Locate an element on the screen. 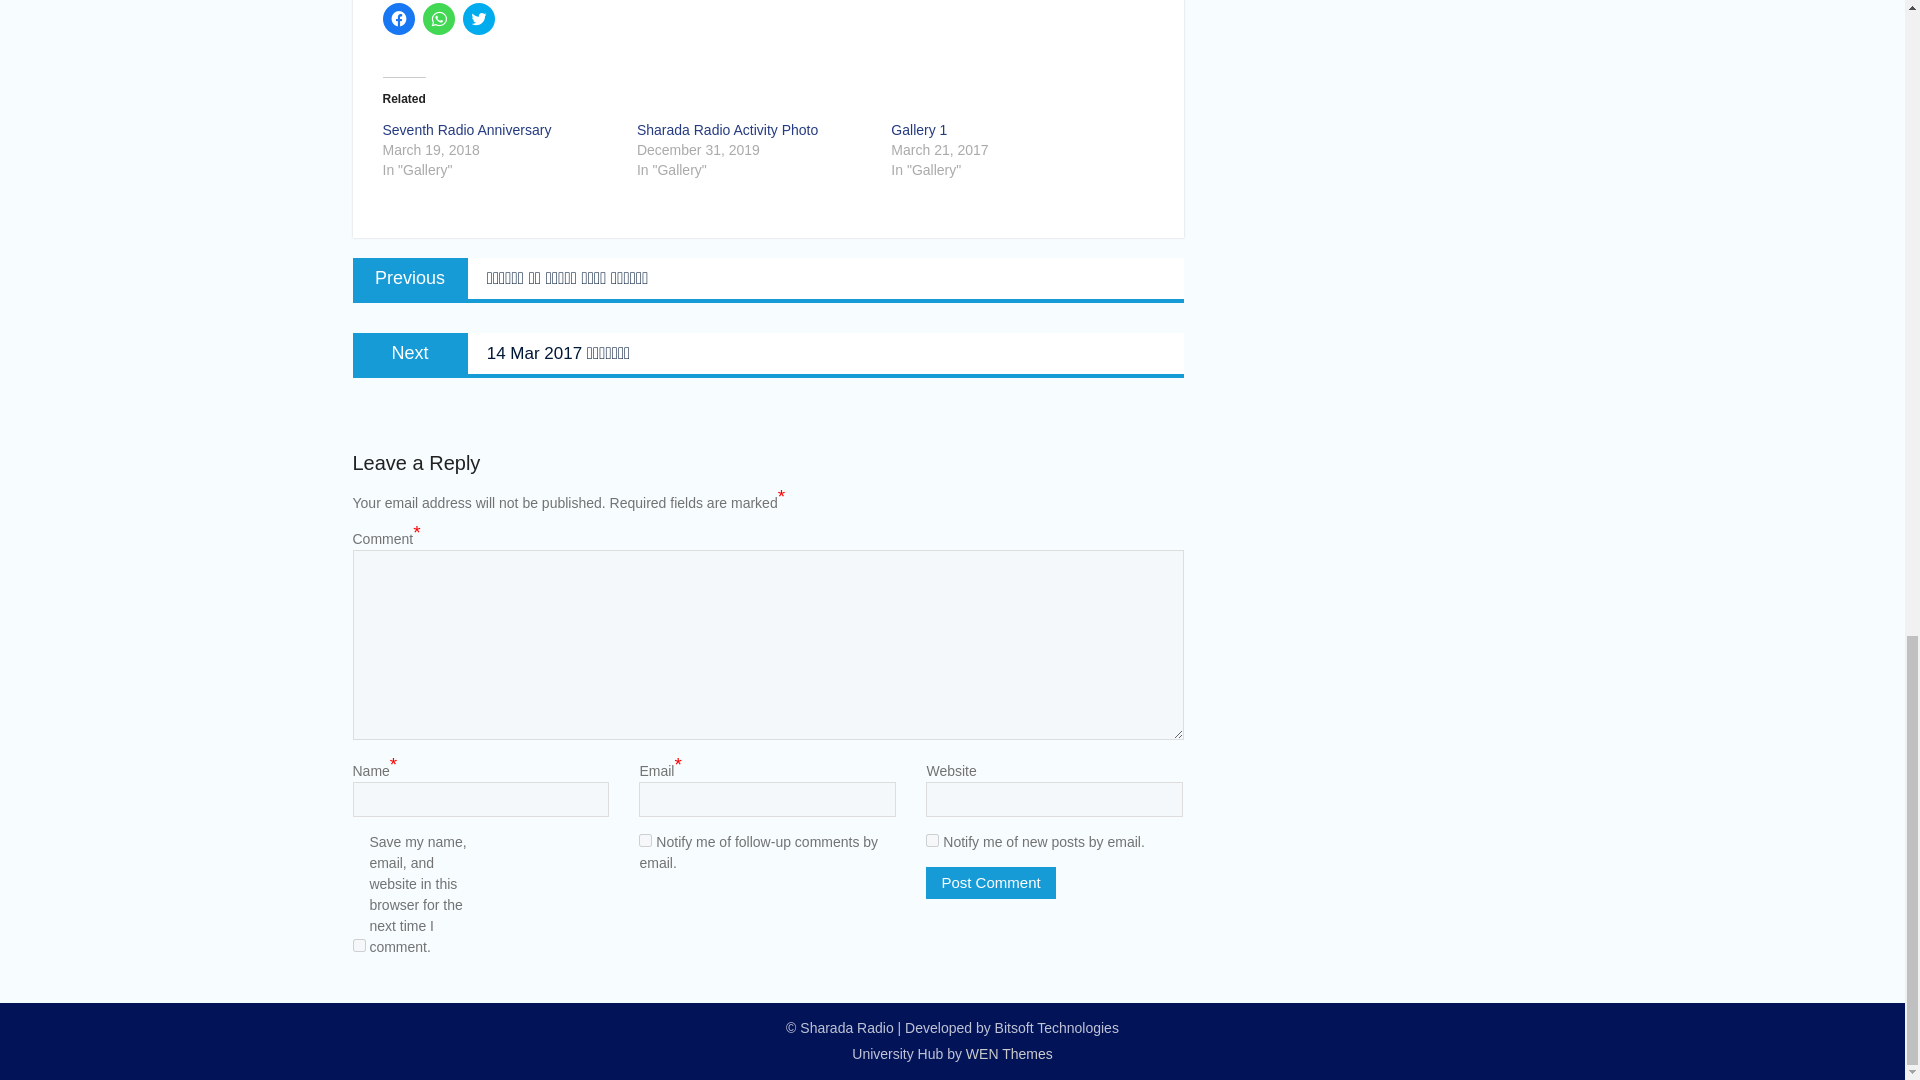 This screenshot has height=1080, width=1920. Click to share on Facebook is located at coordinates (398, 18).